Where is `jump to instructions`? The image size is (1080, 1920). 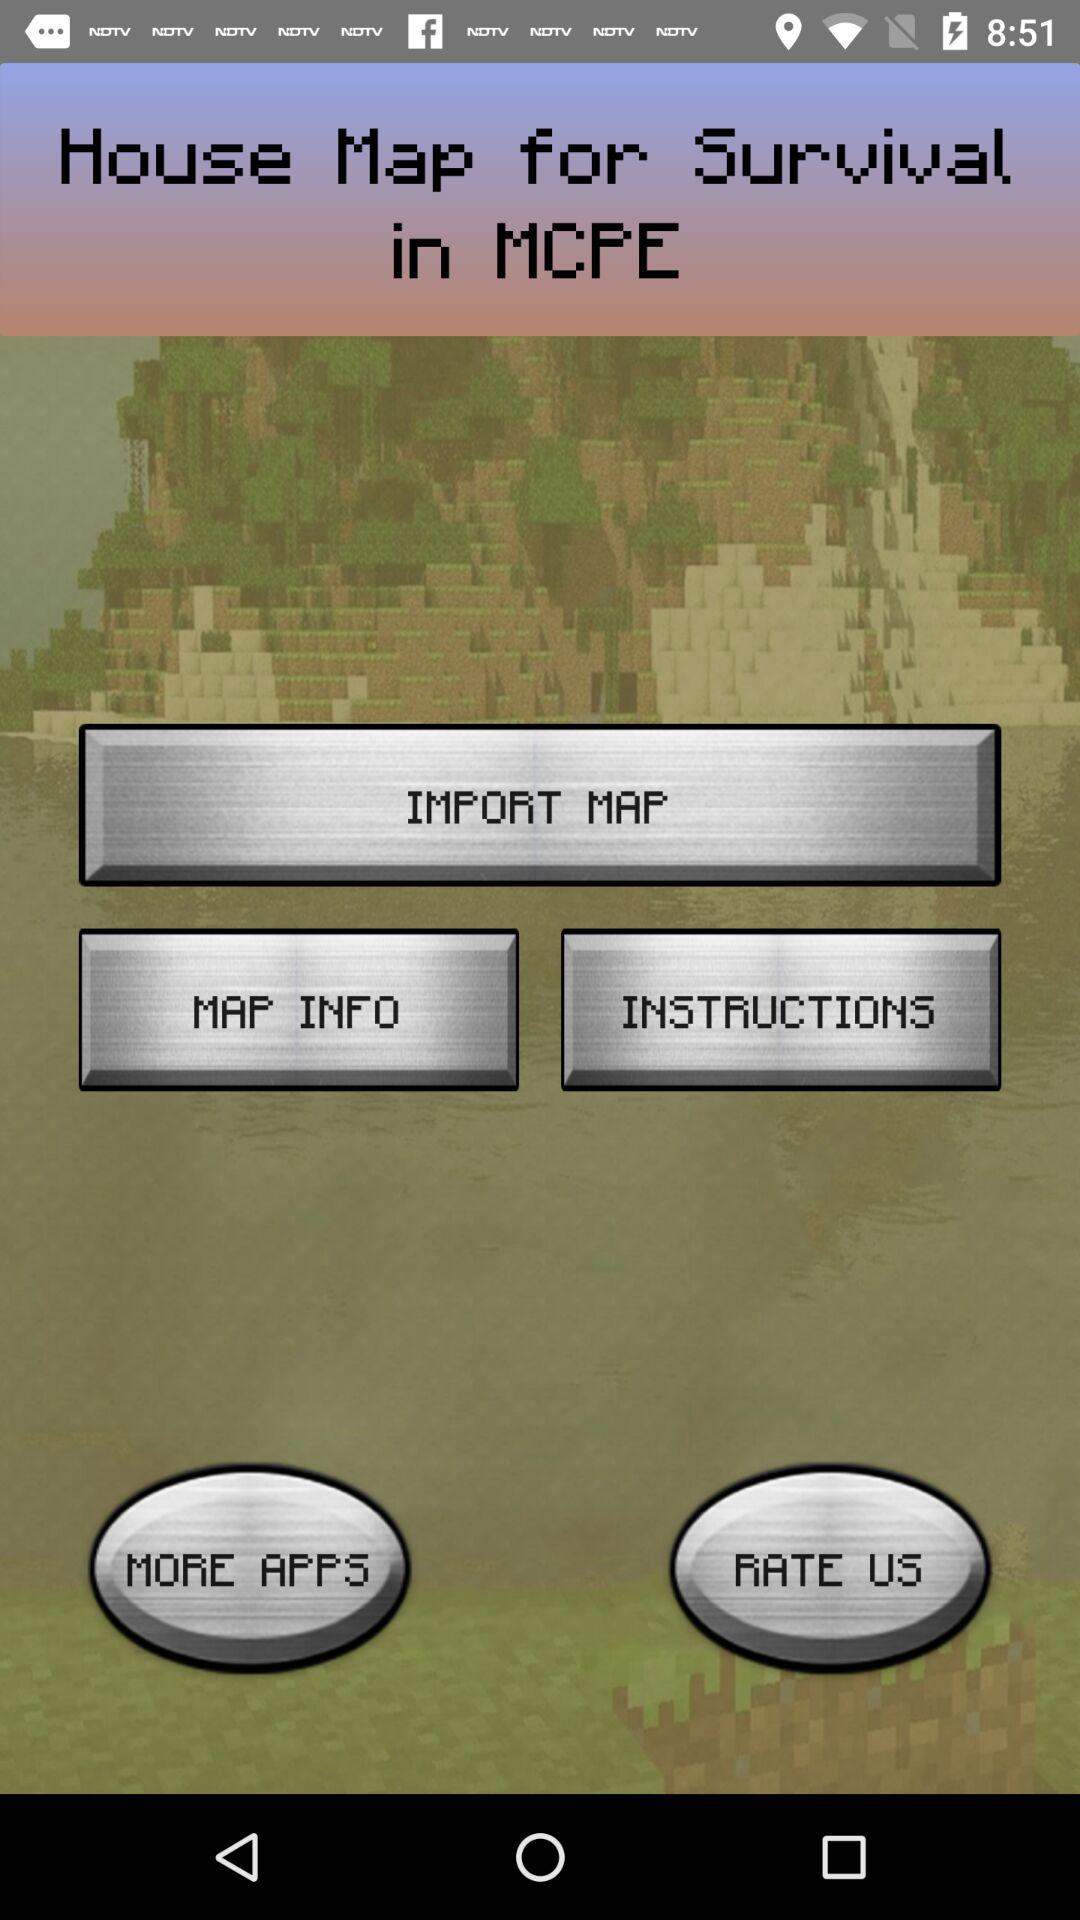
jump to instructions is located at coordinates (781, 1010).